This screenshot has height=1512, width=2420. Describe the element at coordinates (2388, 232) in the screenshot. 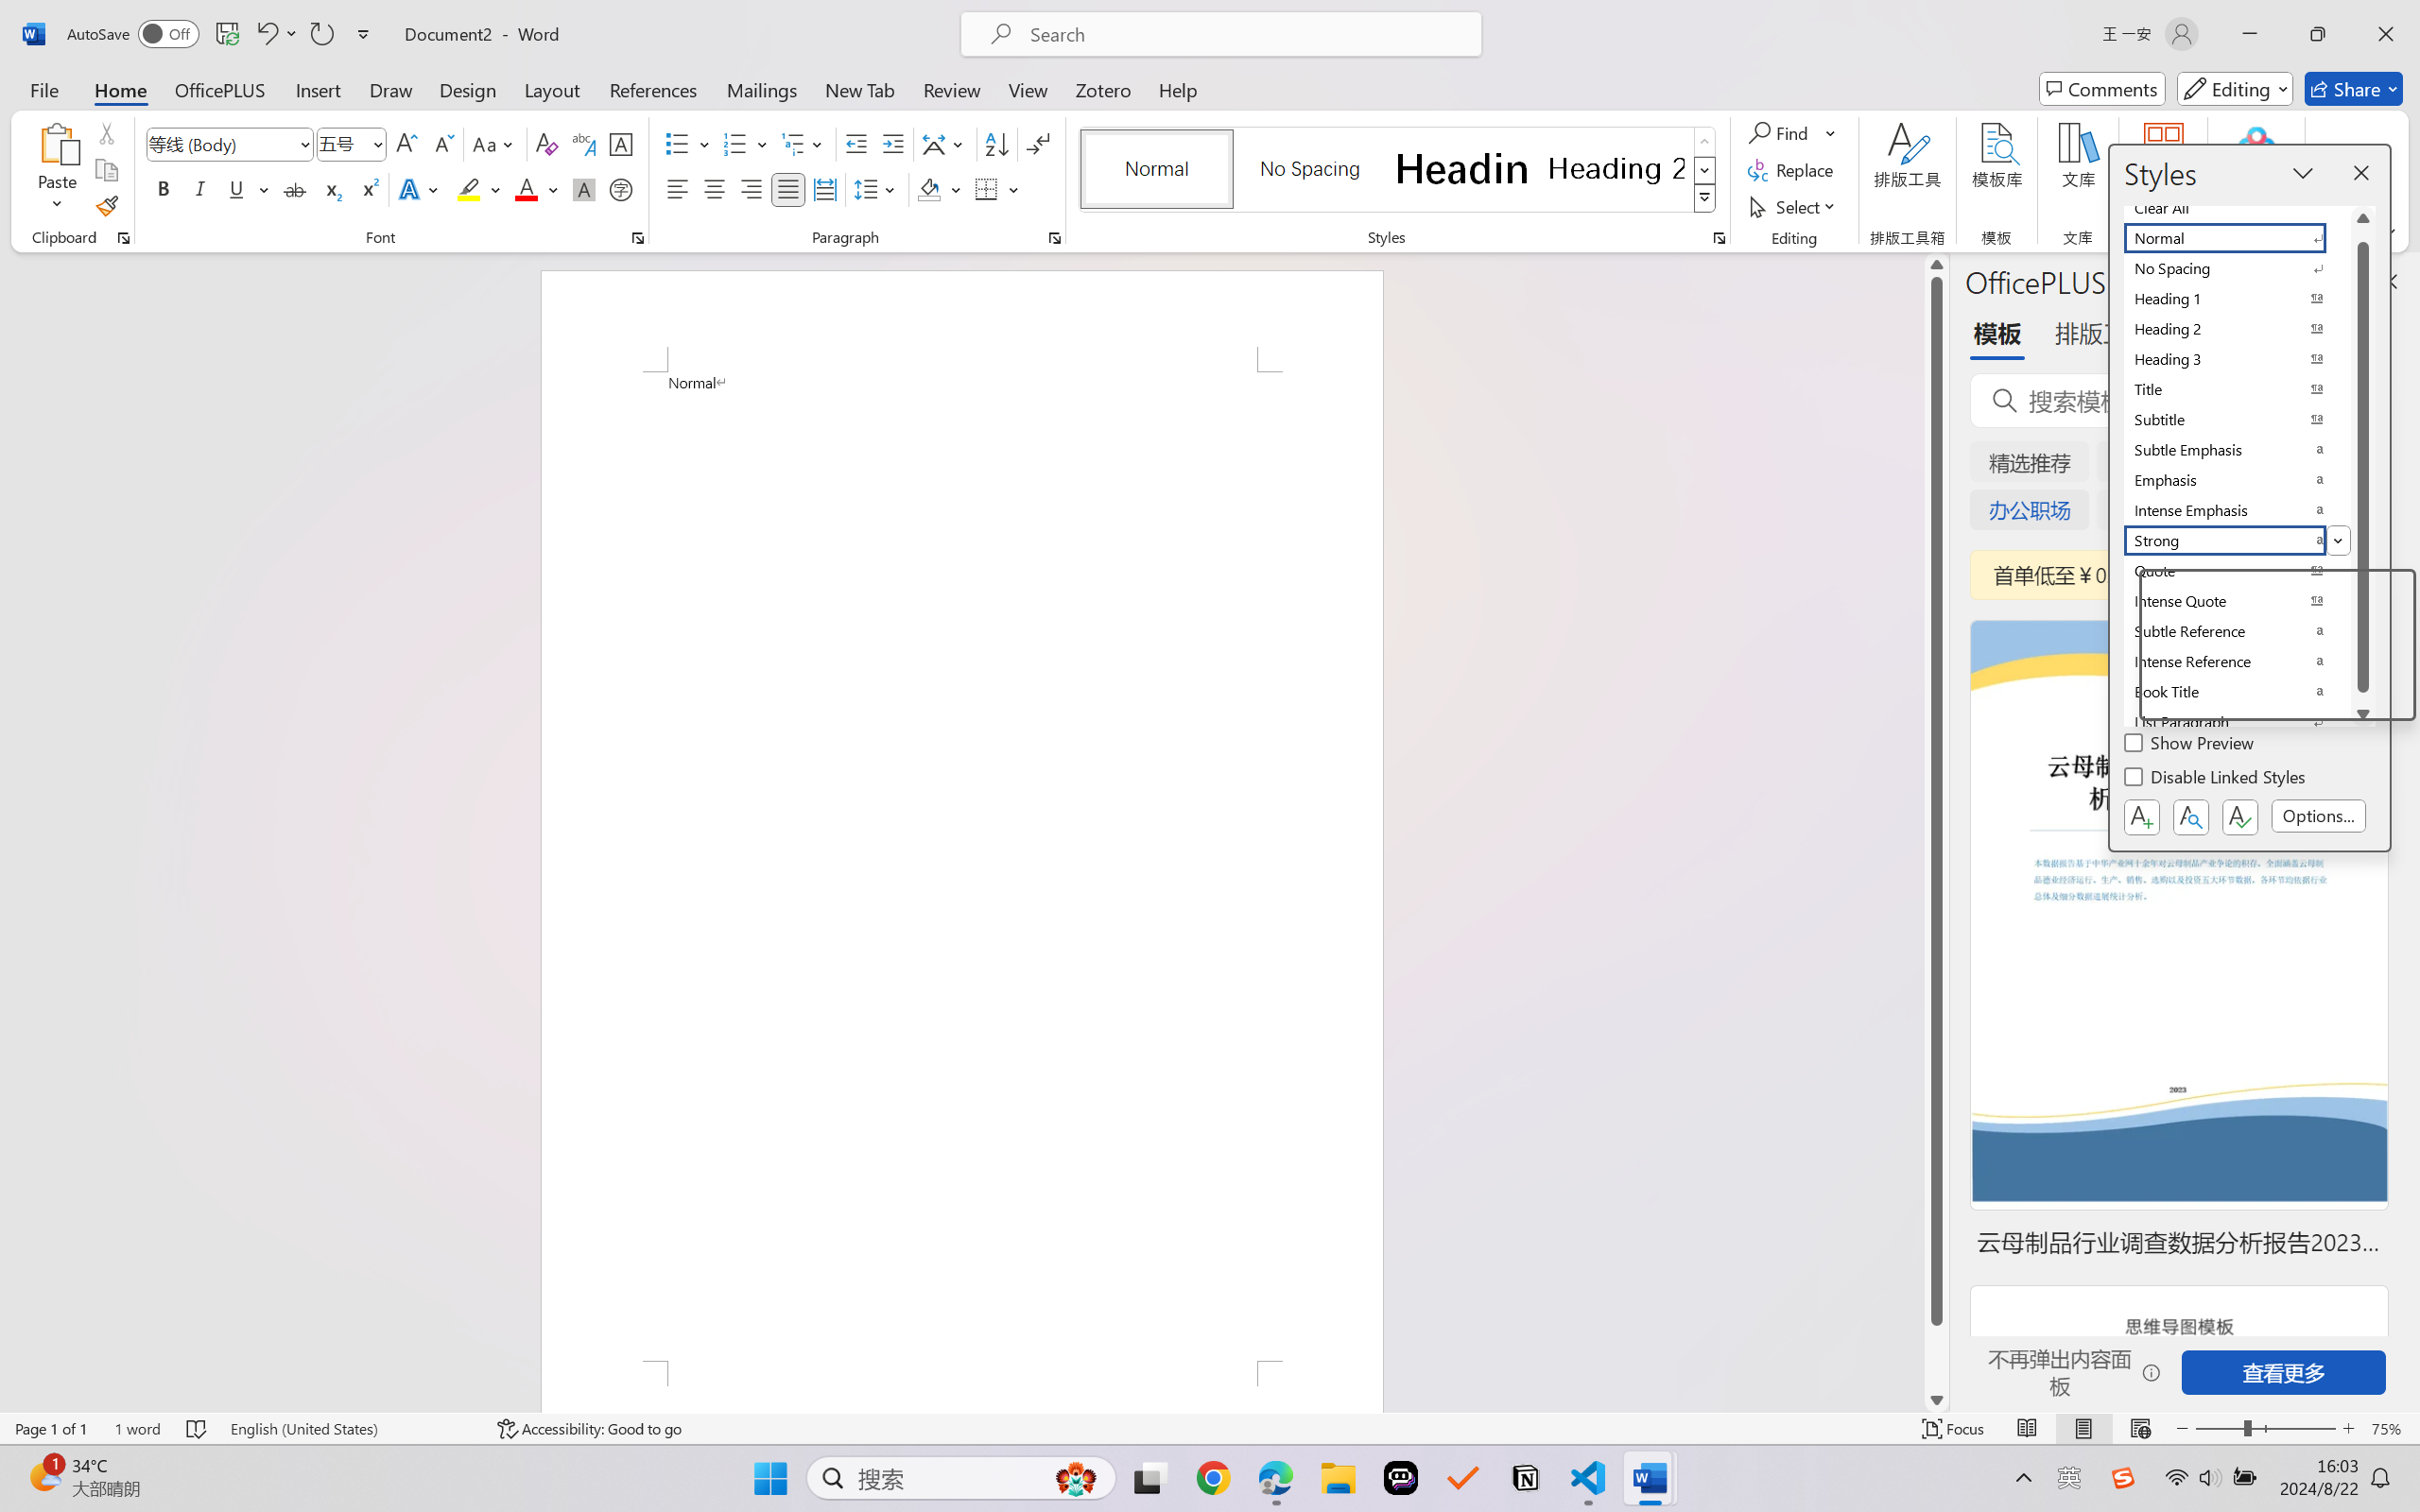

I see `Ribbon Display Options` at that location.